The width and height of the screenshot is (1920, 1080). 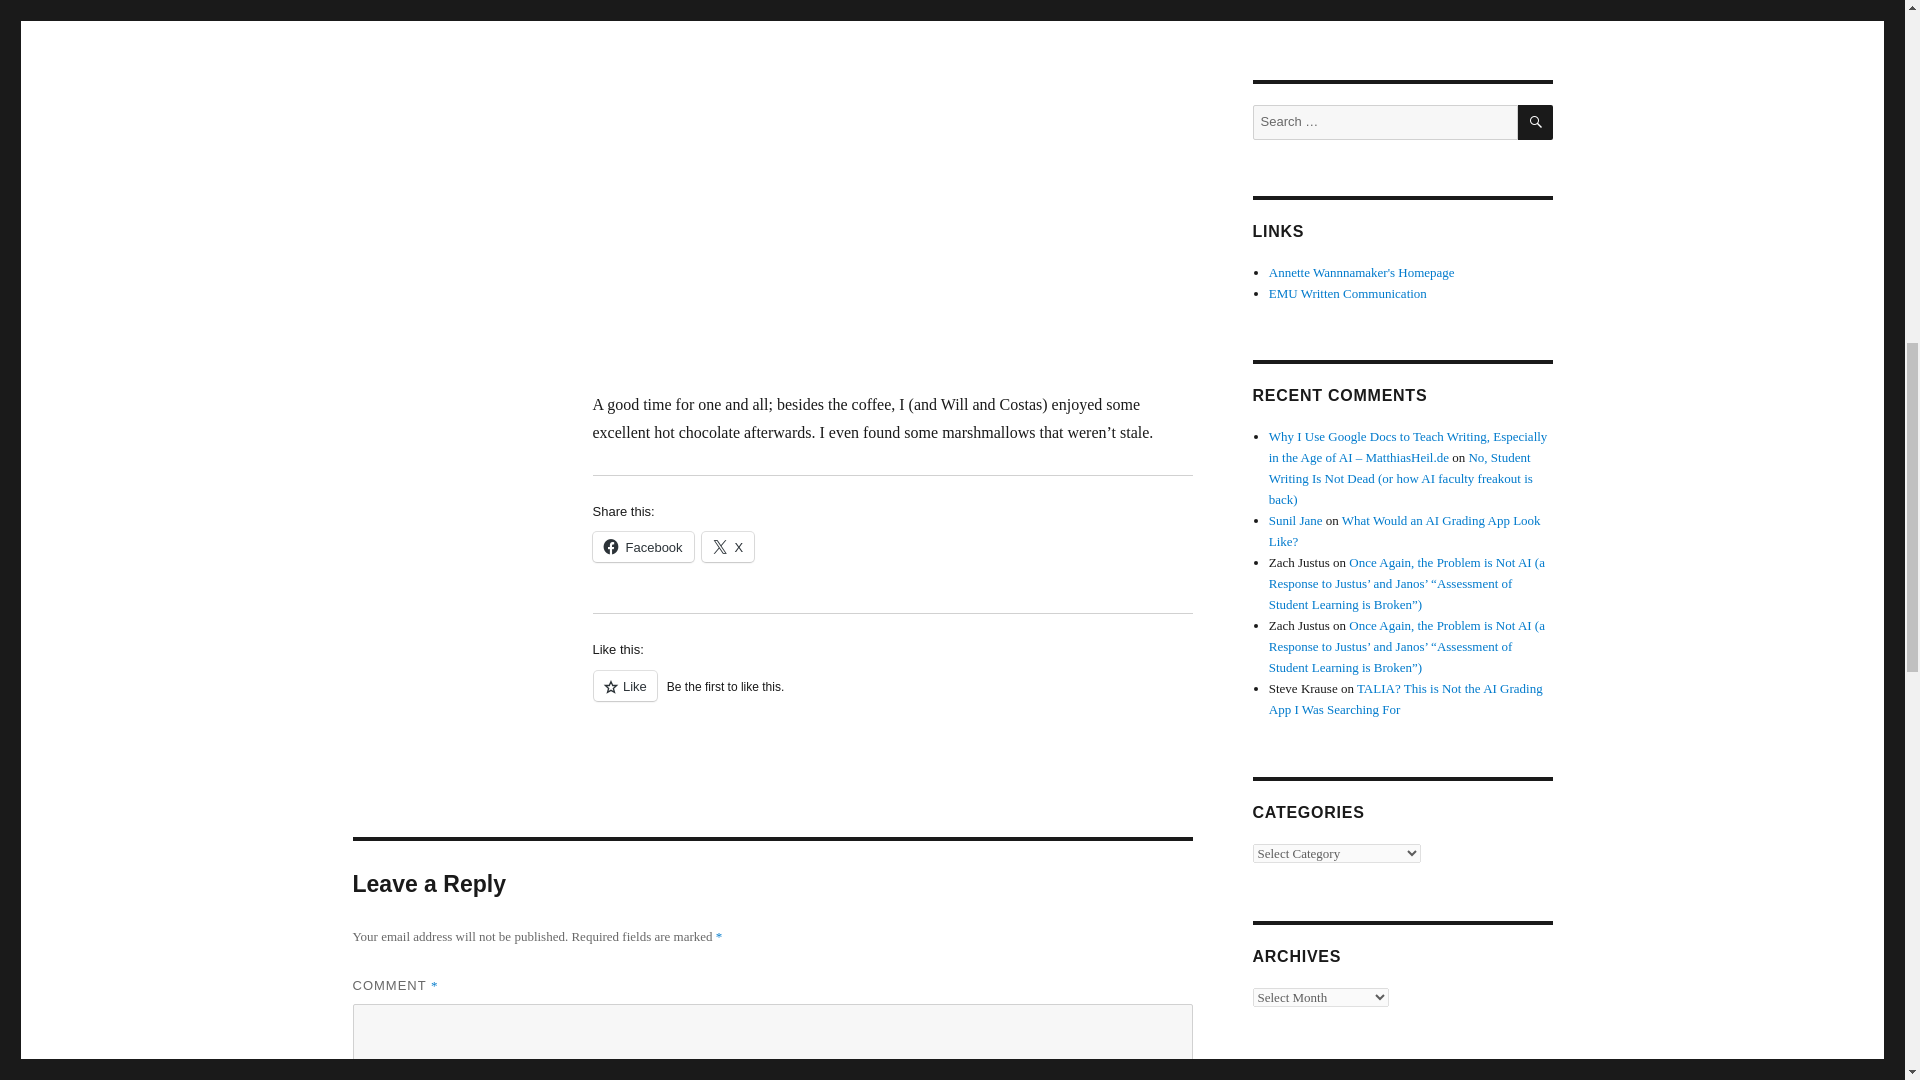 What do you see at coordinates (1362, 272) in the screenshot?
I see `Annette Wannnamaker's Homepage` at bounding box center [1362, 272].